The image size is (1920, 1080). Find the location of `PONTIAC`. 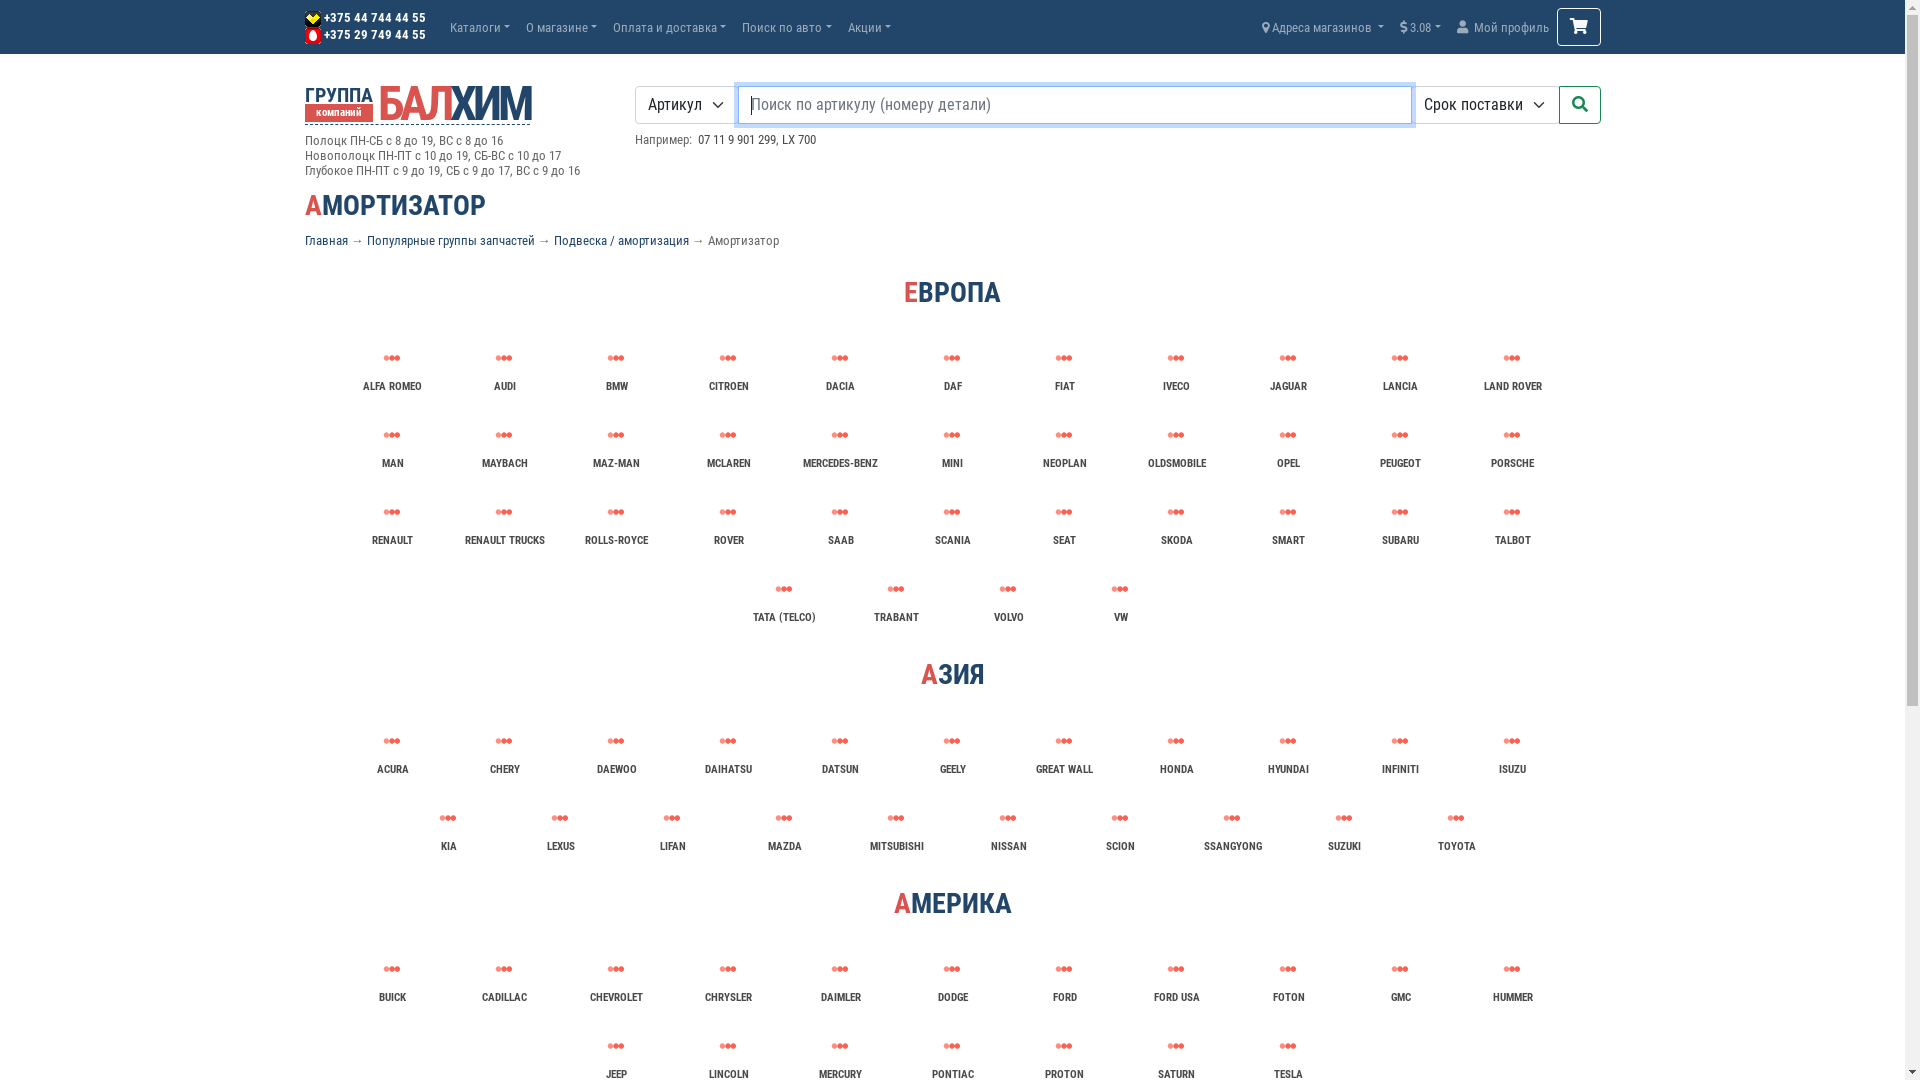

PONTIAC is located at coordinates (952, 1046).